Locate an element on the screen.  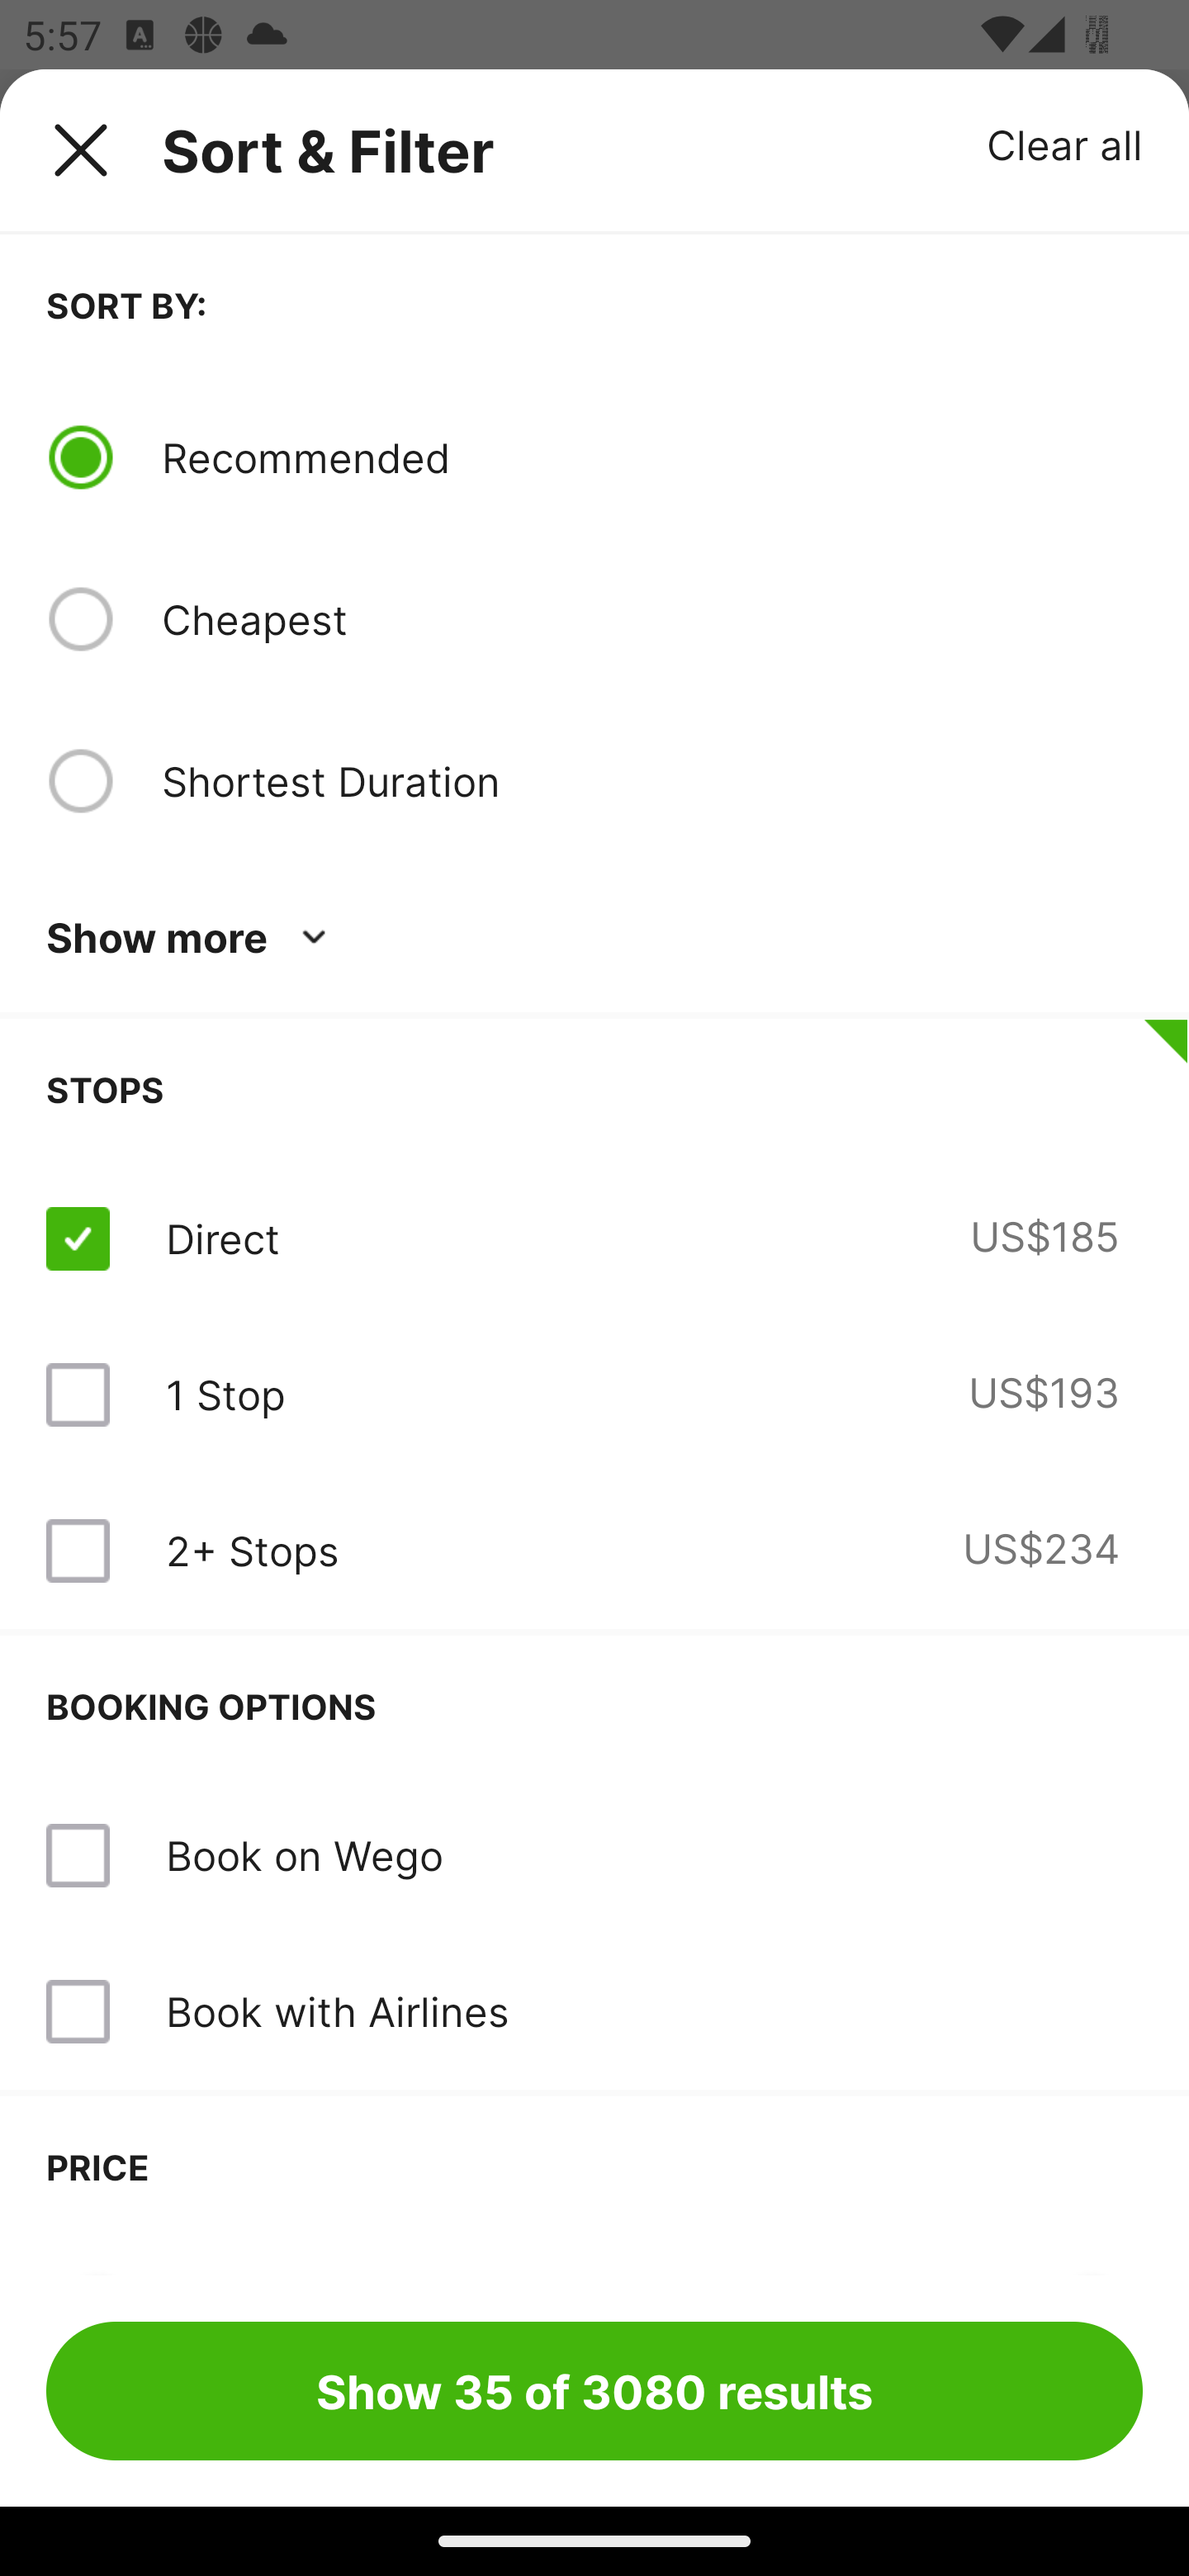
Recommended  is located at coordinates (651, 457).